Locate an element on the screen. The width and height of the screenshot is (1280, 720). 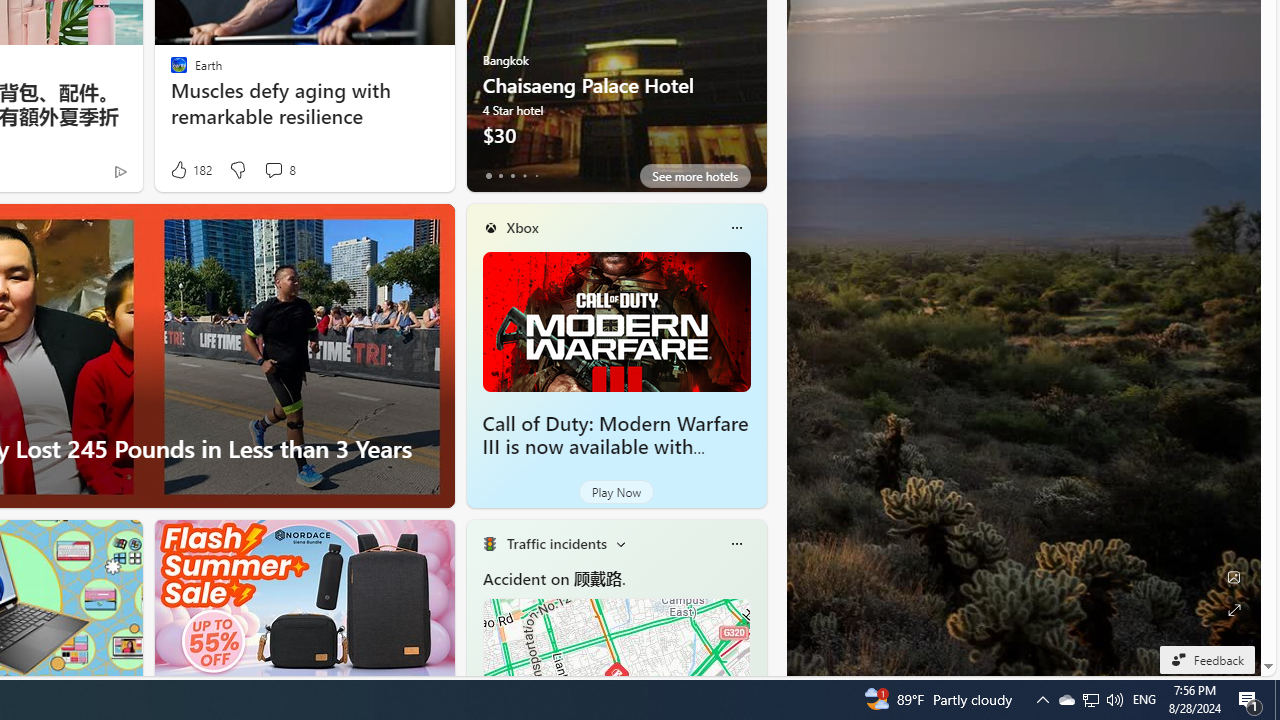
Xbox is located at coordinates (522, 227).